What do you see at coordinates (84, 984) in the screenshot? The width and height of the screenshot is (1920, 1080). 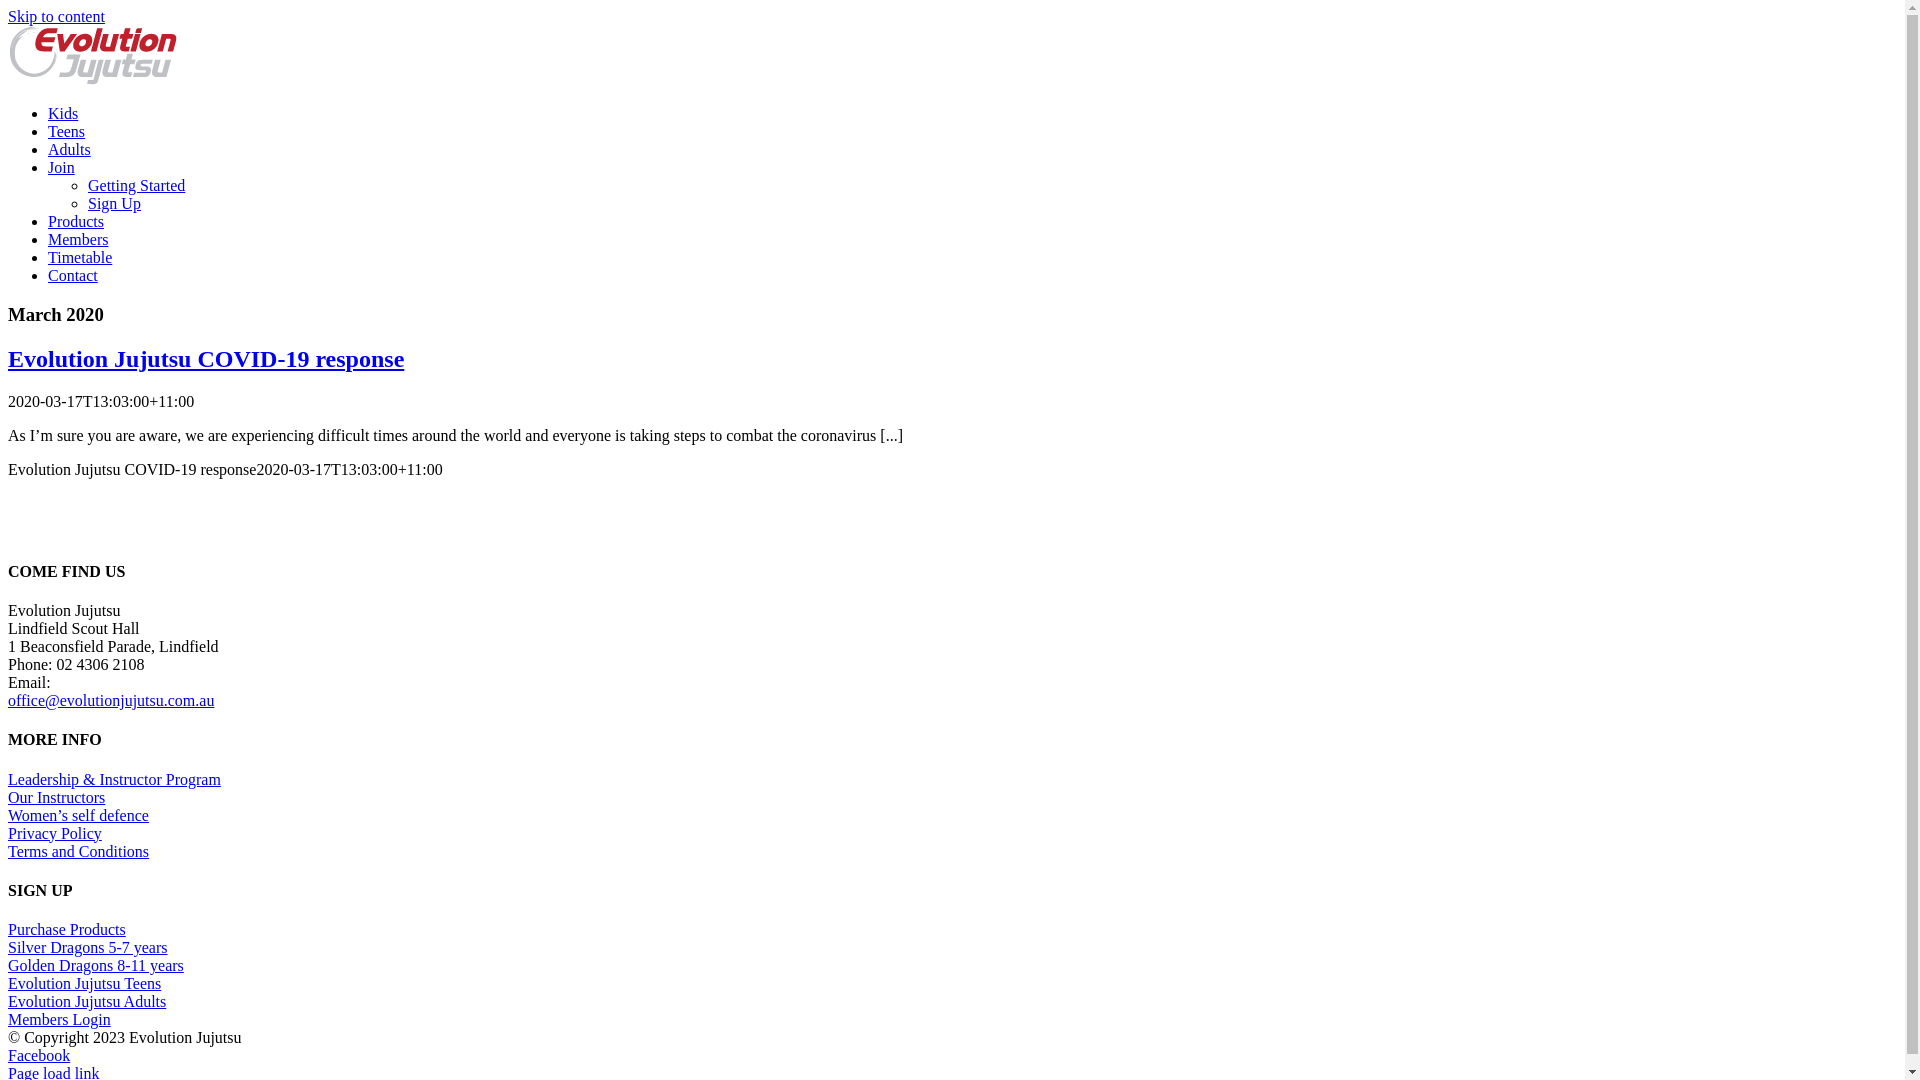 I see `Evolution Jujutsu Teens` at bounding box center [84, 984].